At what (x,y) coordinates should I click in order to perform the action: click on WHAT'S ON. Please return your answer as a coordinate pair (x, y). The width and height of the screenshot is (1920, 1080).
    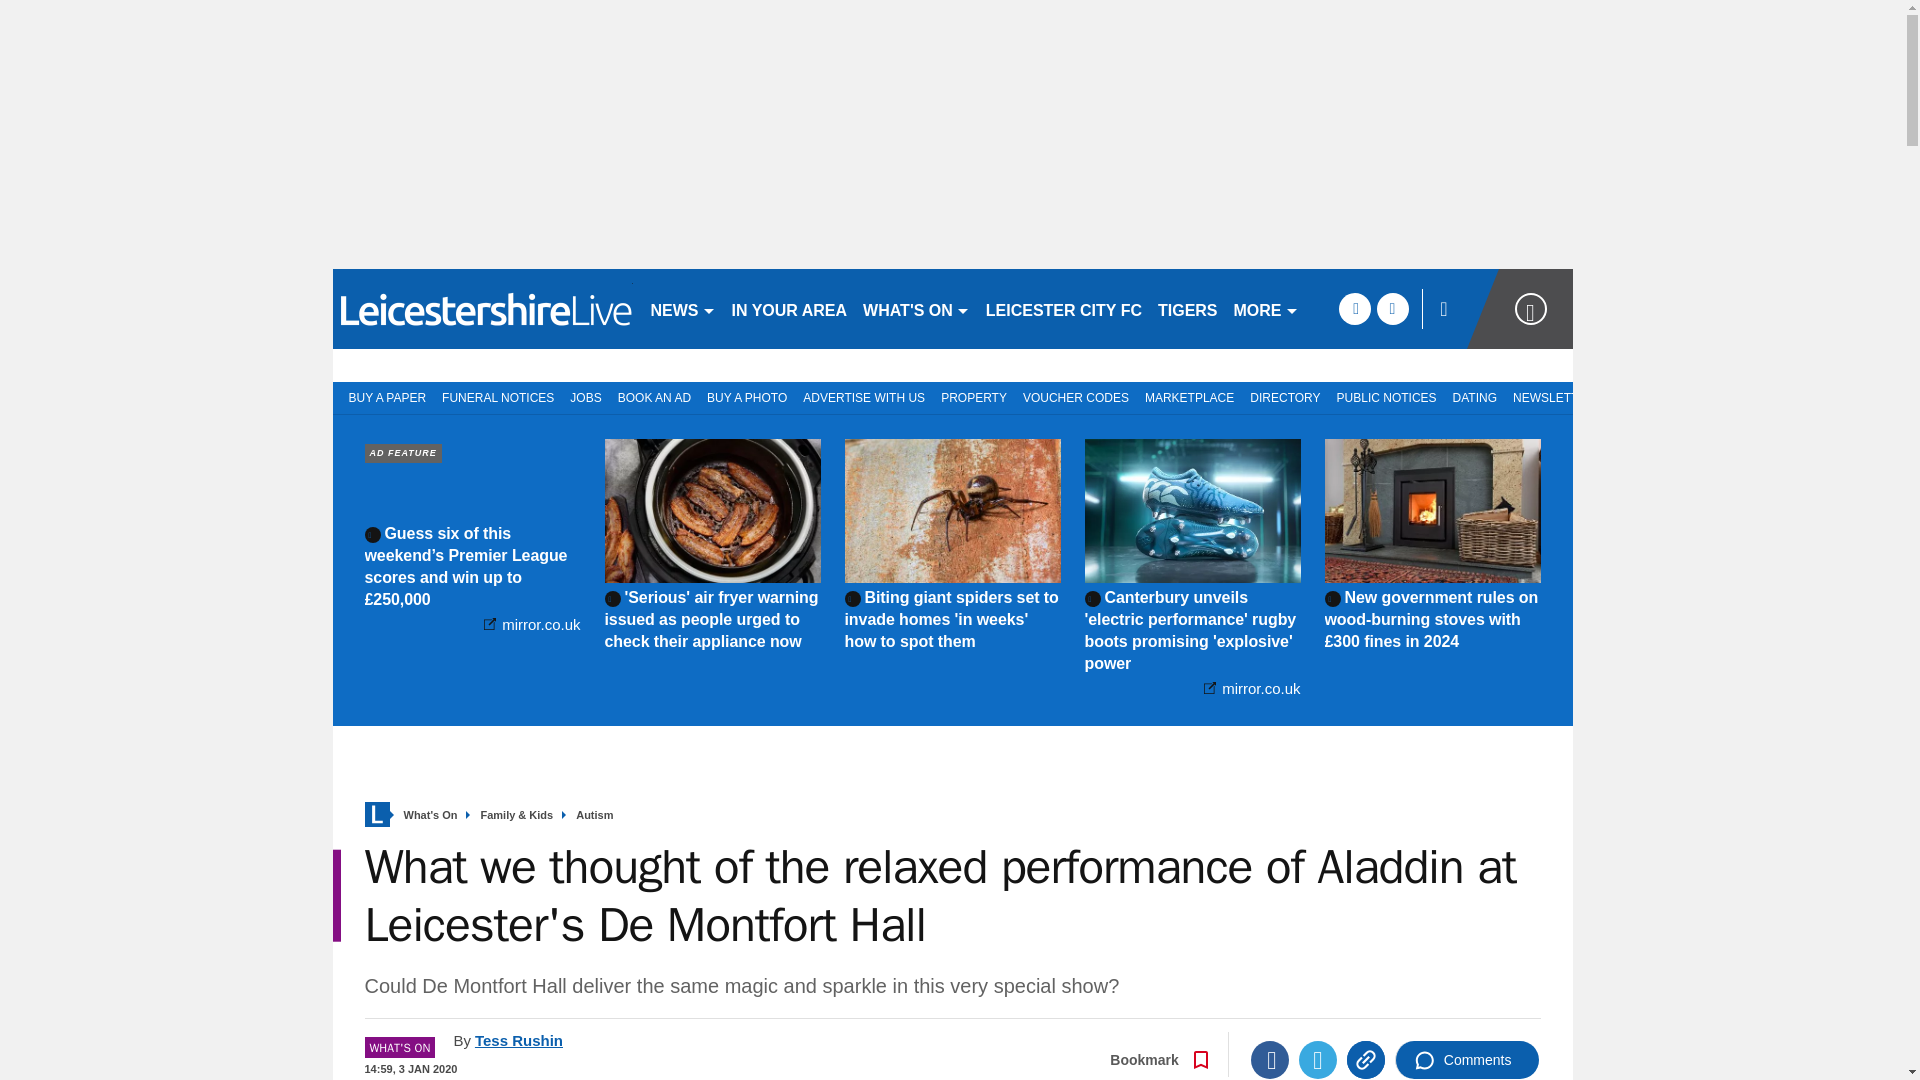
    Looking at the image, I should click on (916, 308).